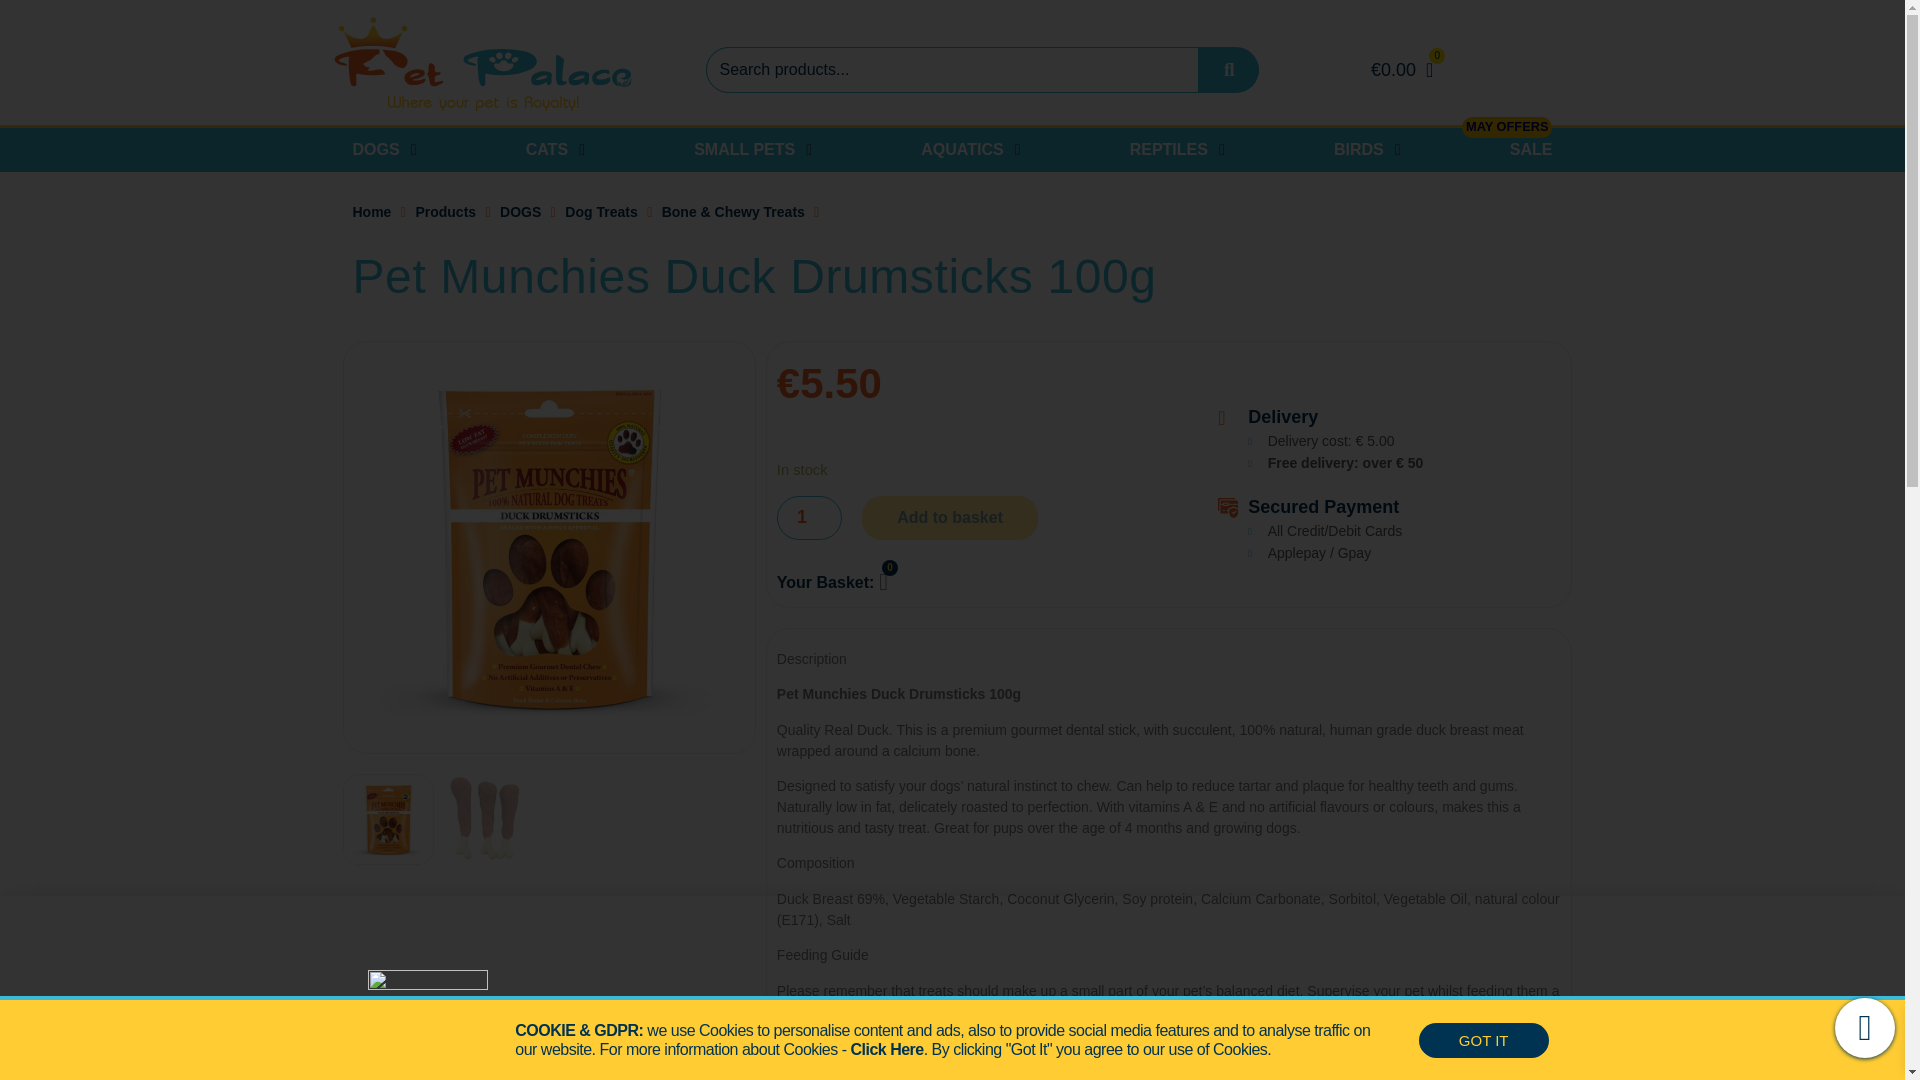 The width and height of the screenshot is (1920, 1080). What do you see at coordinates (600, 212) in the screenshot?
I see `Dog Treats` at bounding box center [600, 212].